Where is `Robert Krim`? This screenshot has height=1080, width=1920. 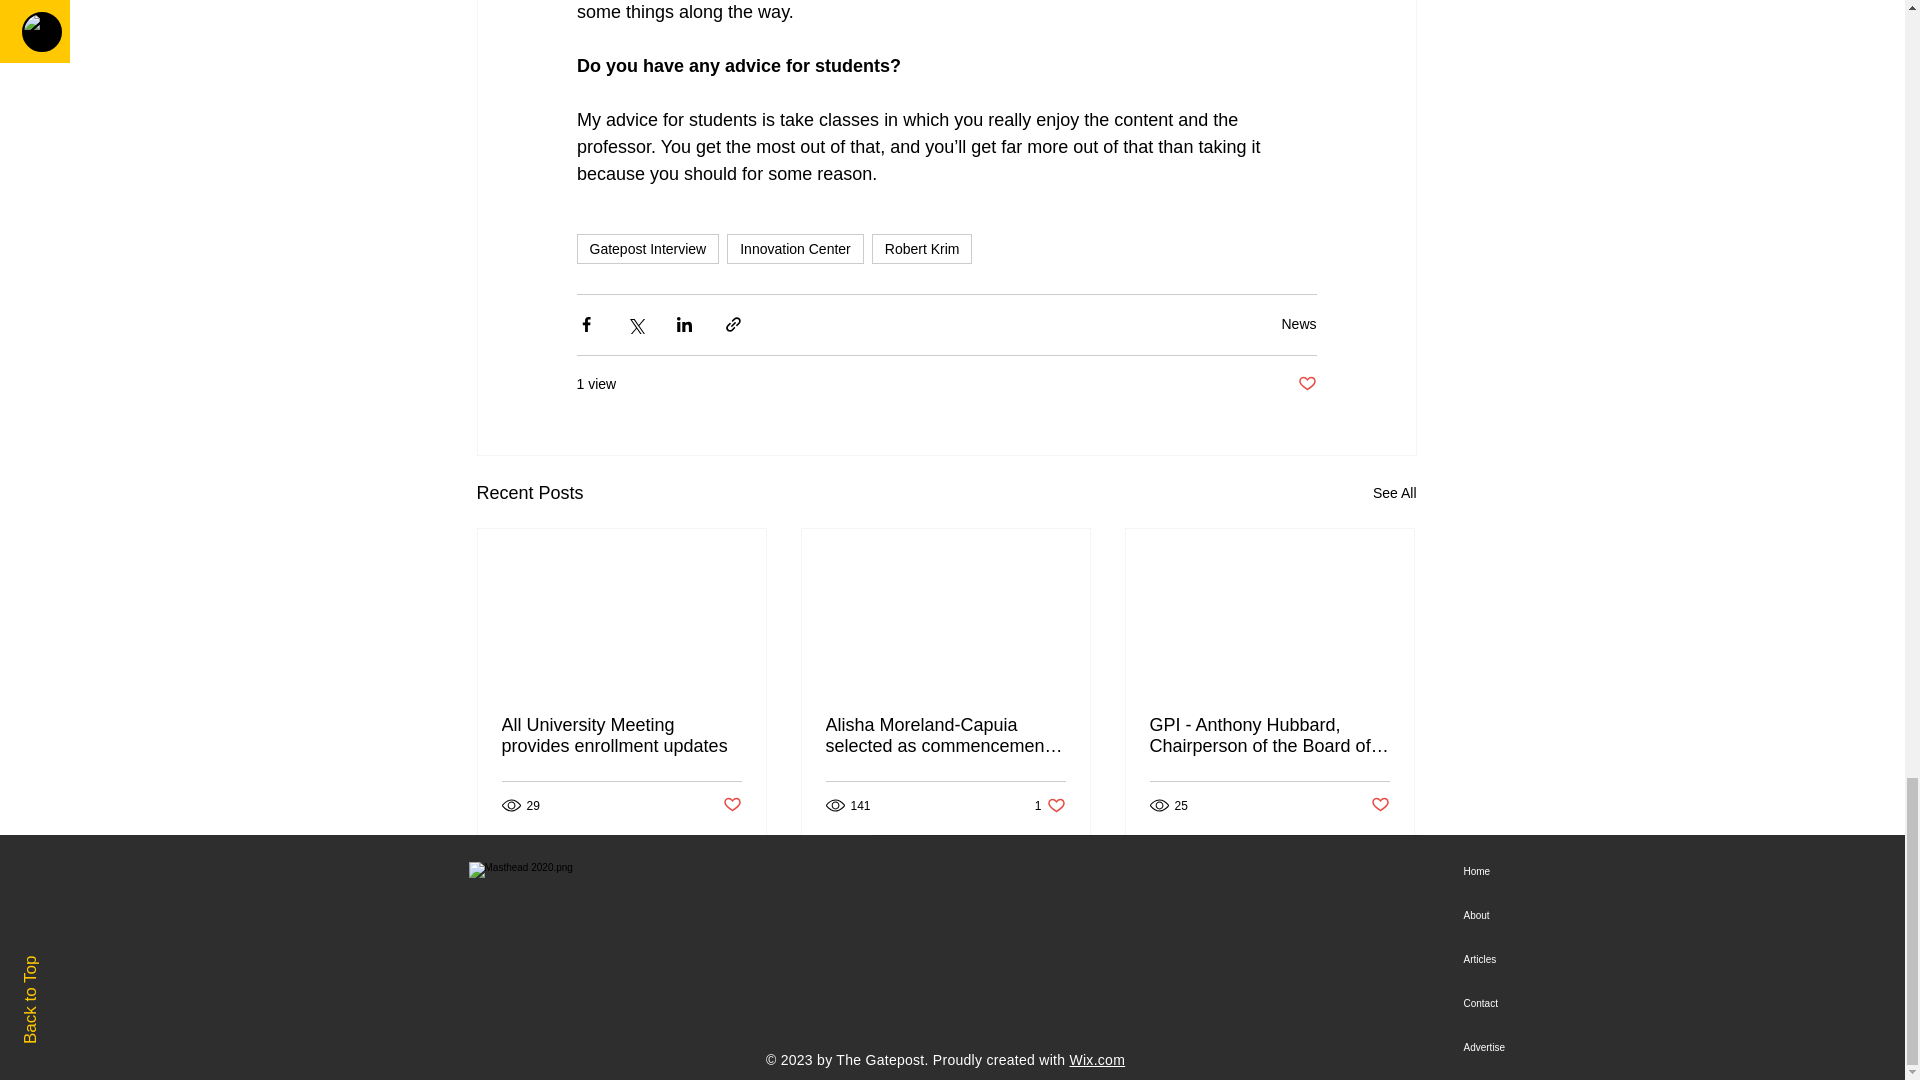
Robert Krim is located at coordinates (1298, 324).